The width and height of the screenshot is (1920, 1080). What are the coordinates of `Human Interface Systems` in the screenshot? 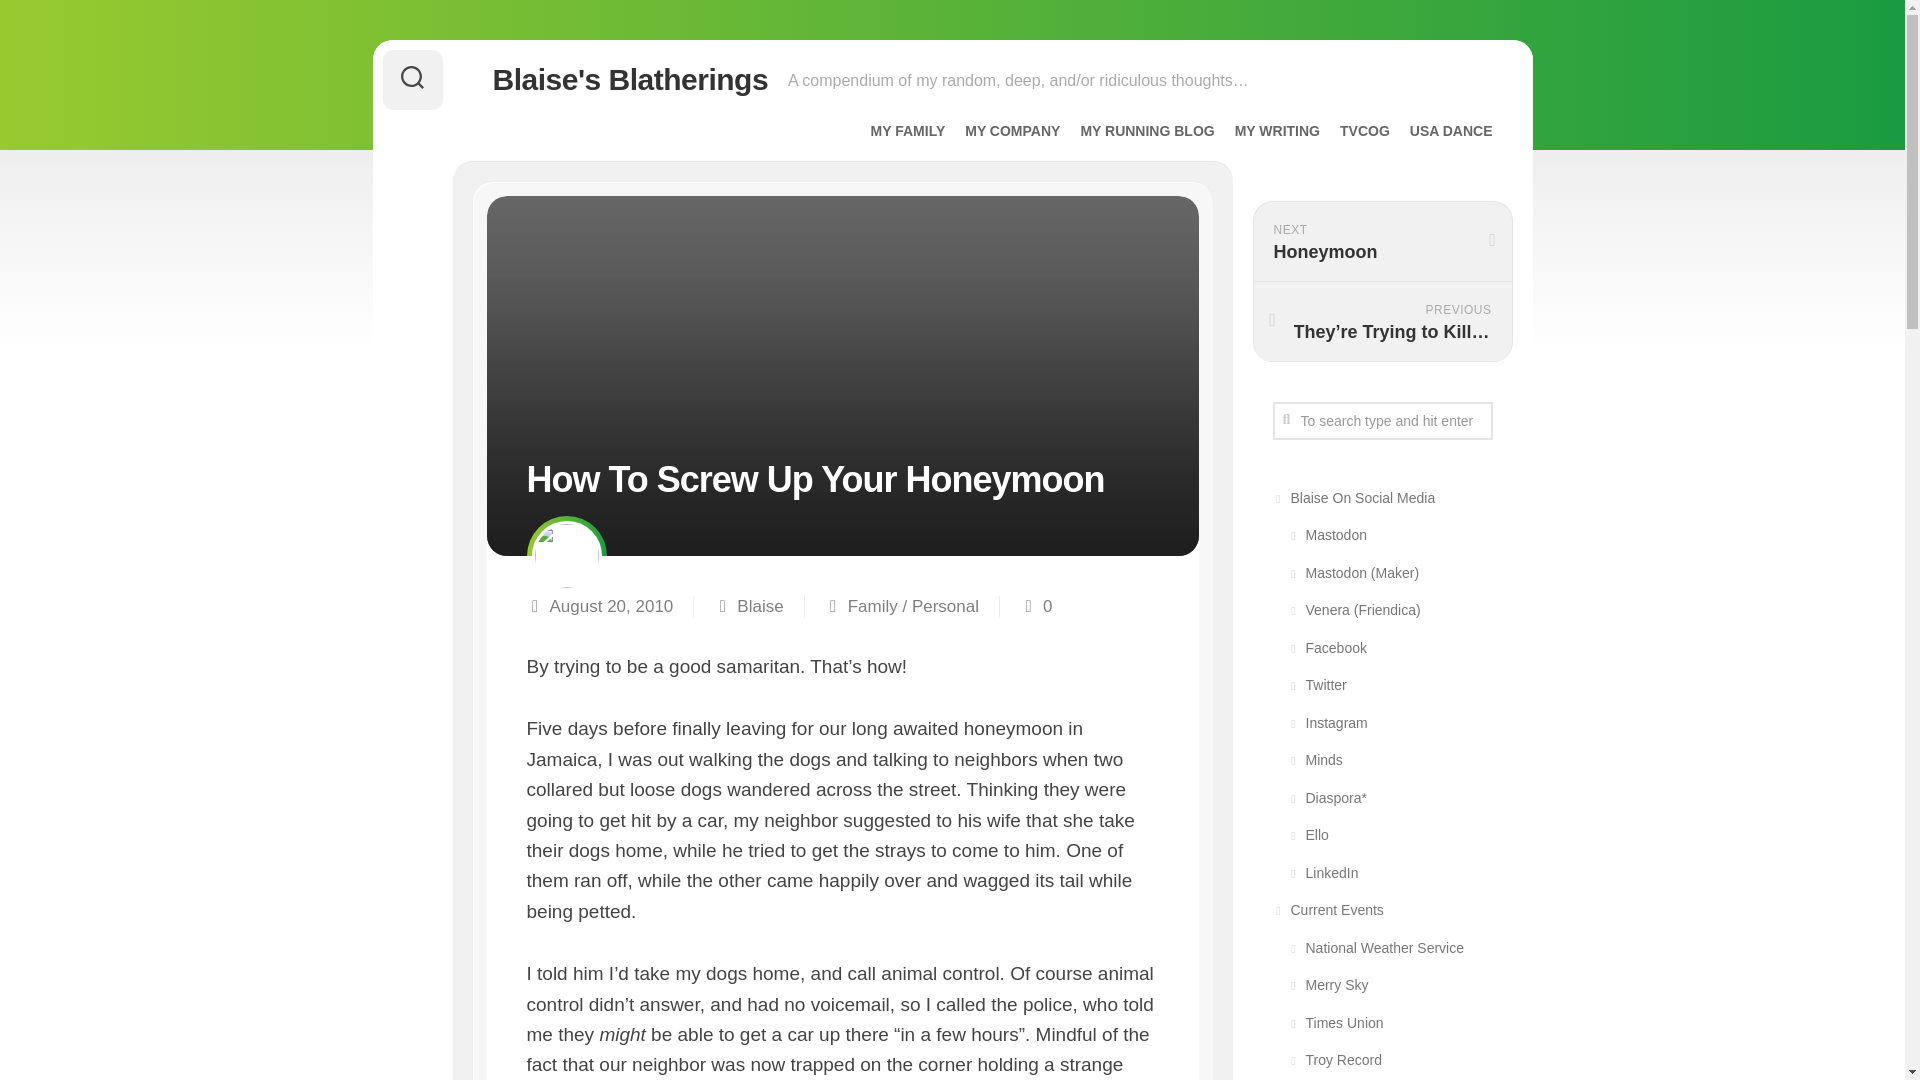 It's located at (1012, 130).